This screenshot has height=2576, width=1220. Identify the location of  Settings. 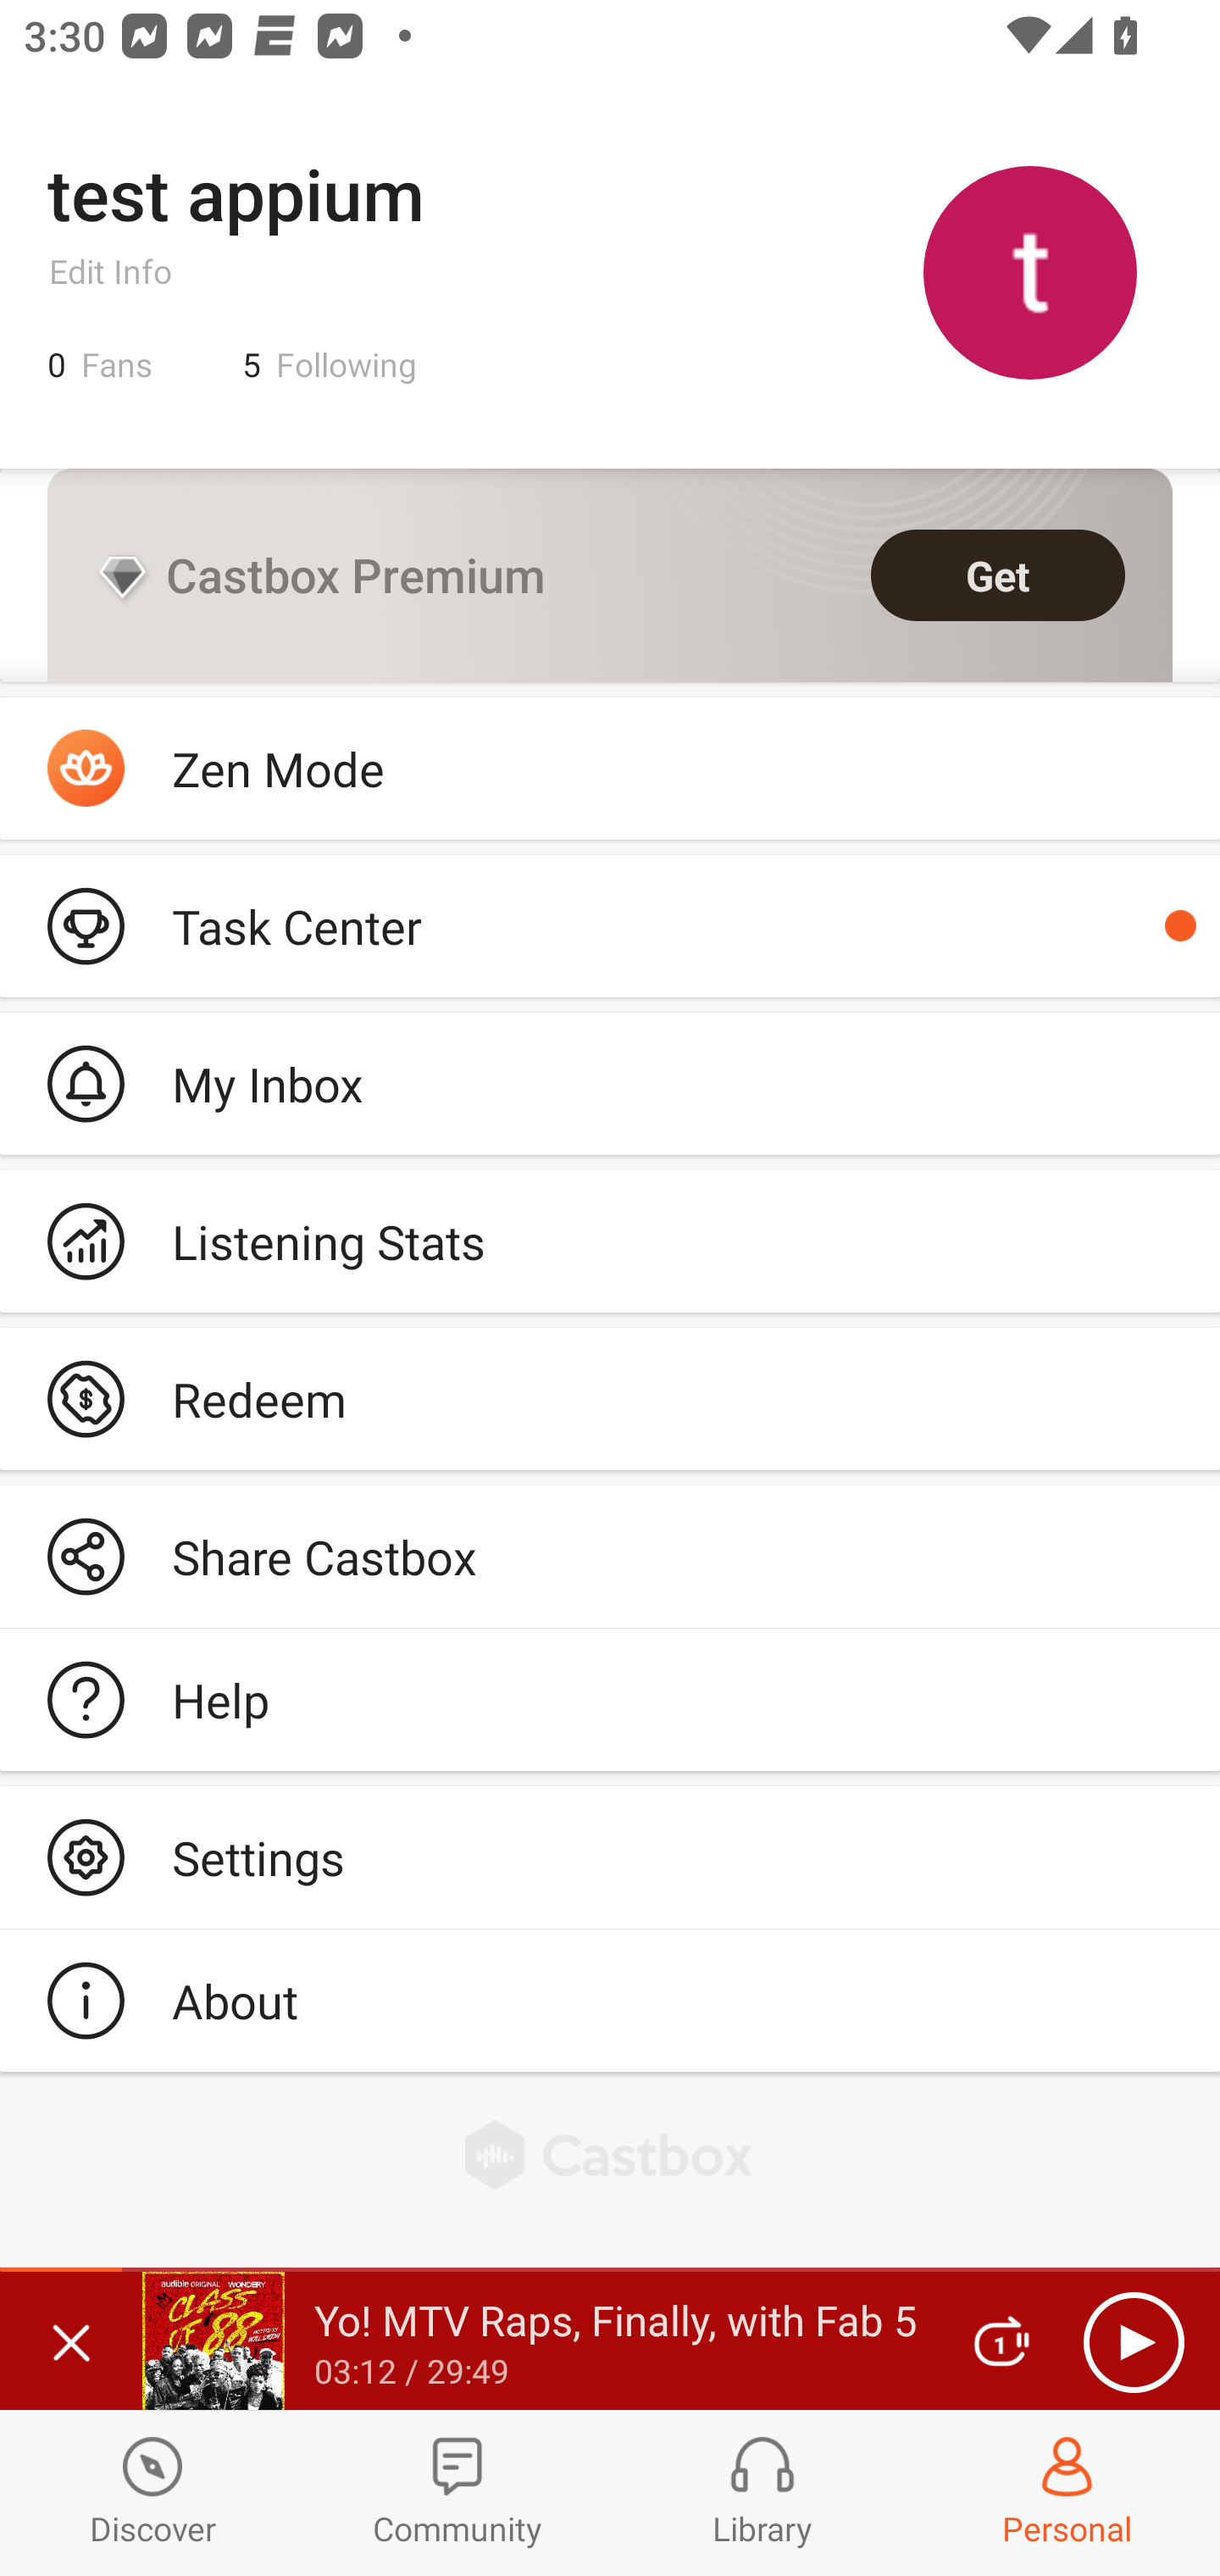
(610, 1857).